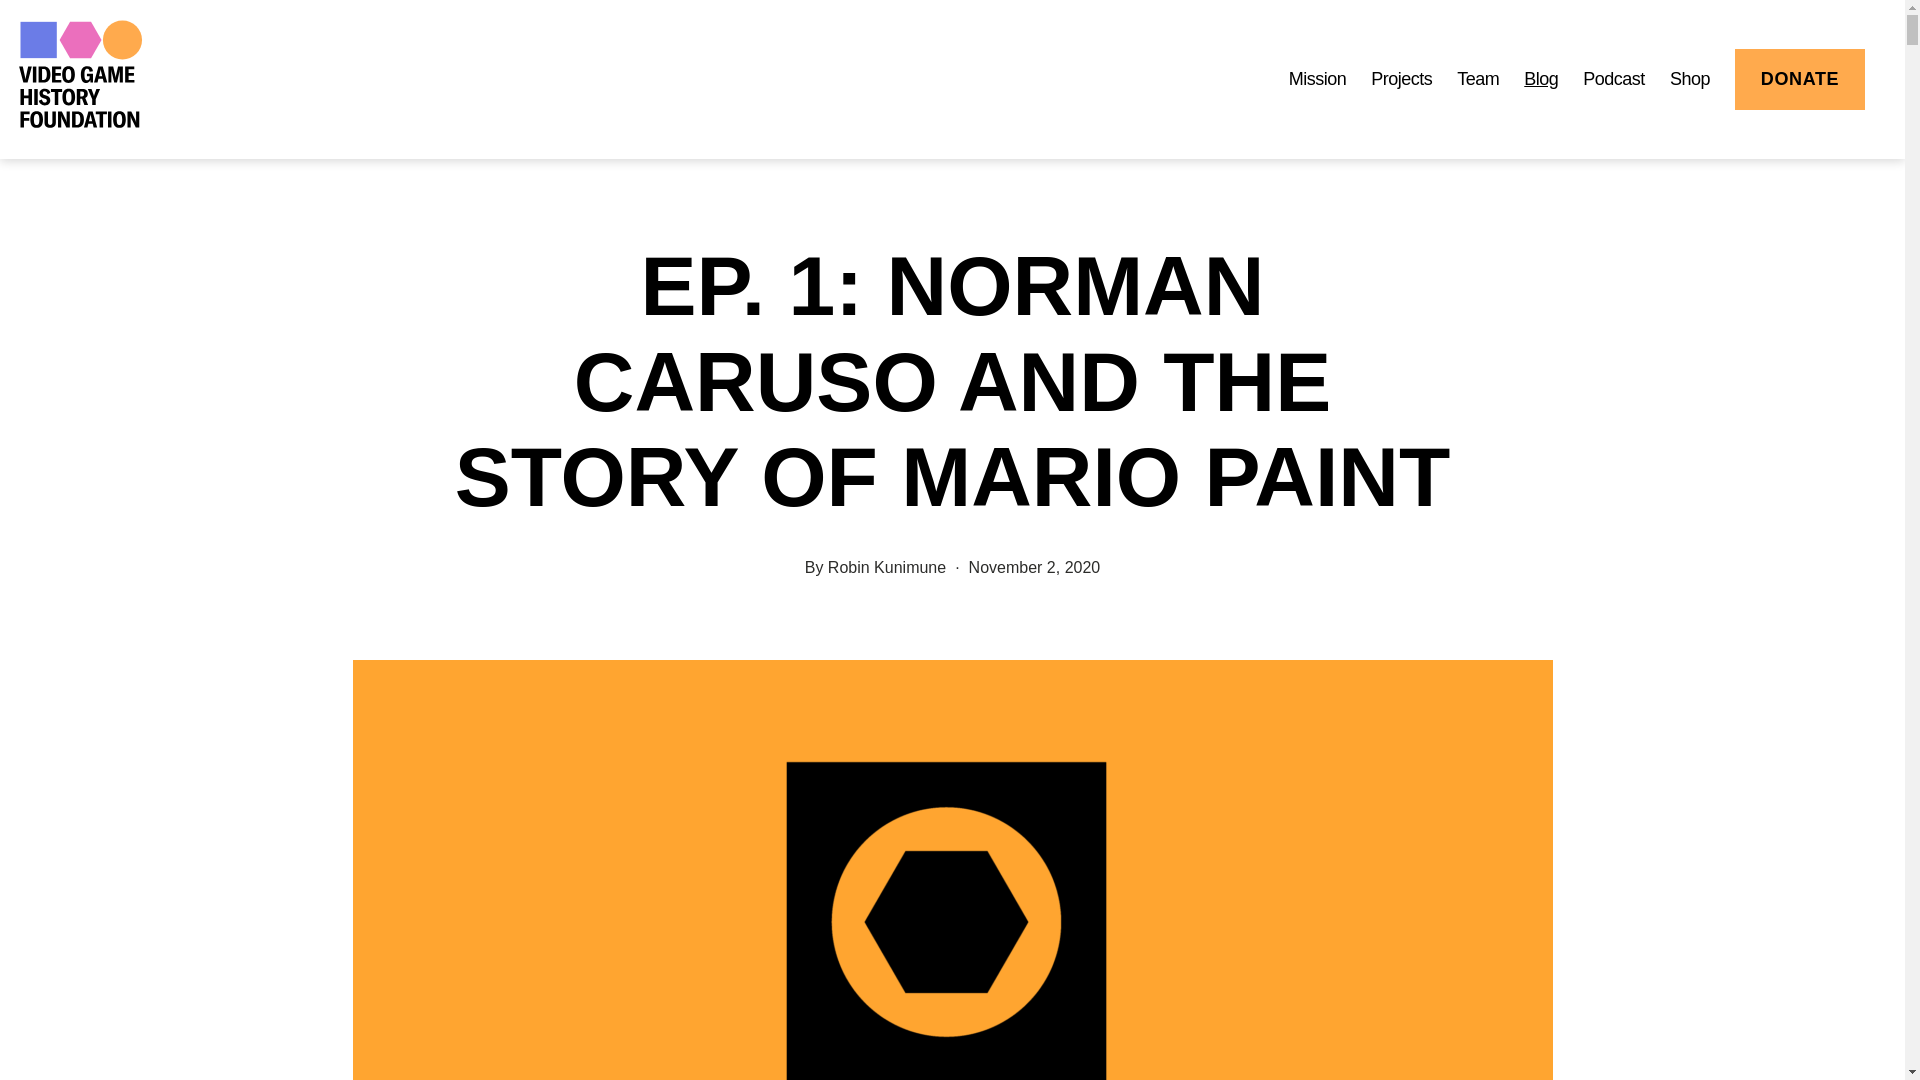 This screenshot has width=1920, height=1080. What do you see at coordinates (1318, 80) in the screenshot?
I see `Mission` at bounding box center [1318, 80].